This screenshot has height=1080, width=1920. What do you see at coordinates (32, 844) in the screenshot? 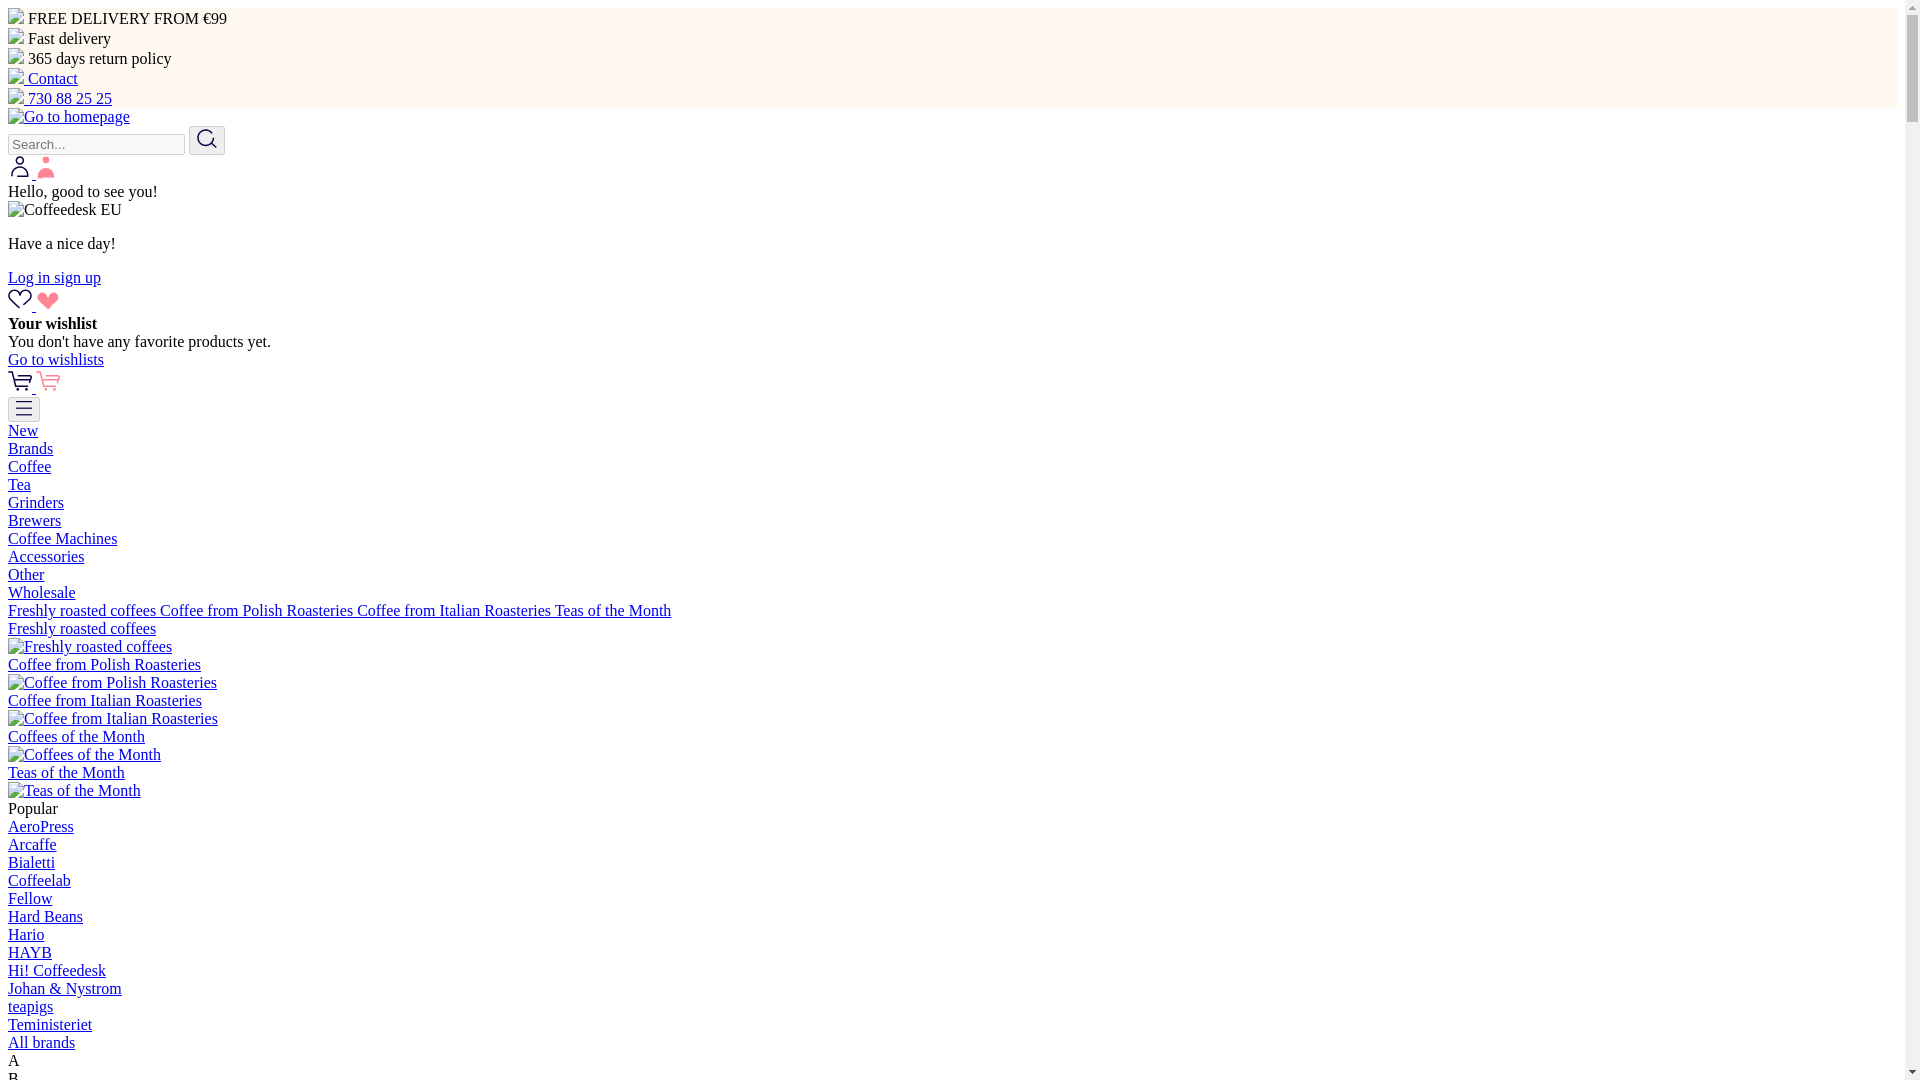
I see `Arcaffe` at bounding box center [32, 844].